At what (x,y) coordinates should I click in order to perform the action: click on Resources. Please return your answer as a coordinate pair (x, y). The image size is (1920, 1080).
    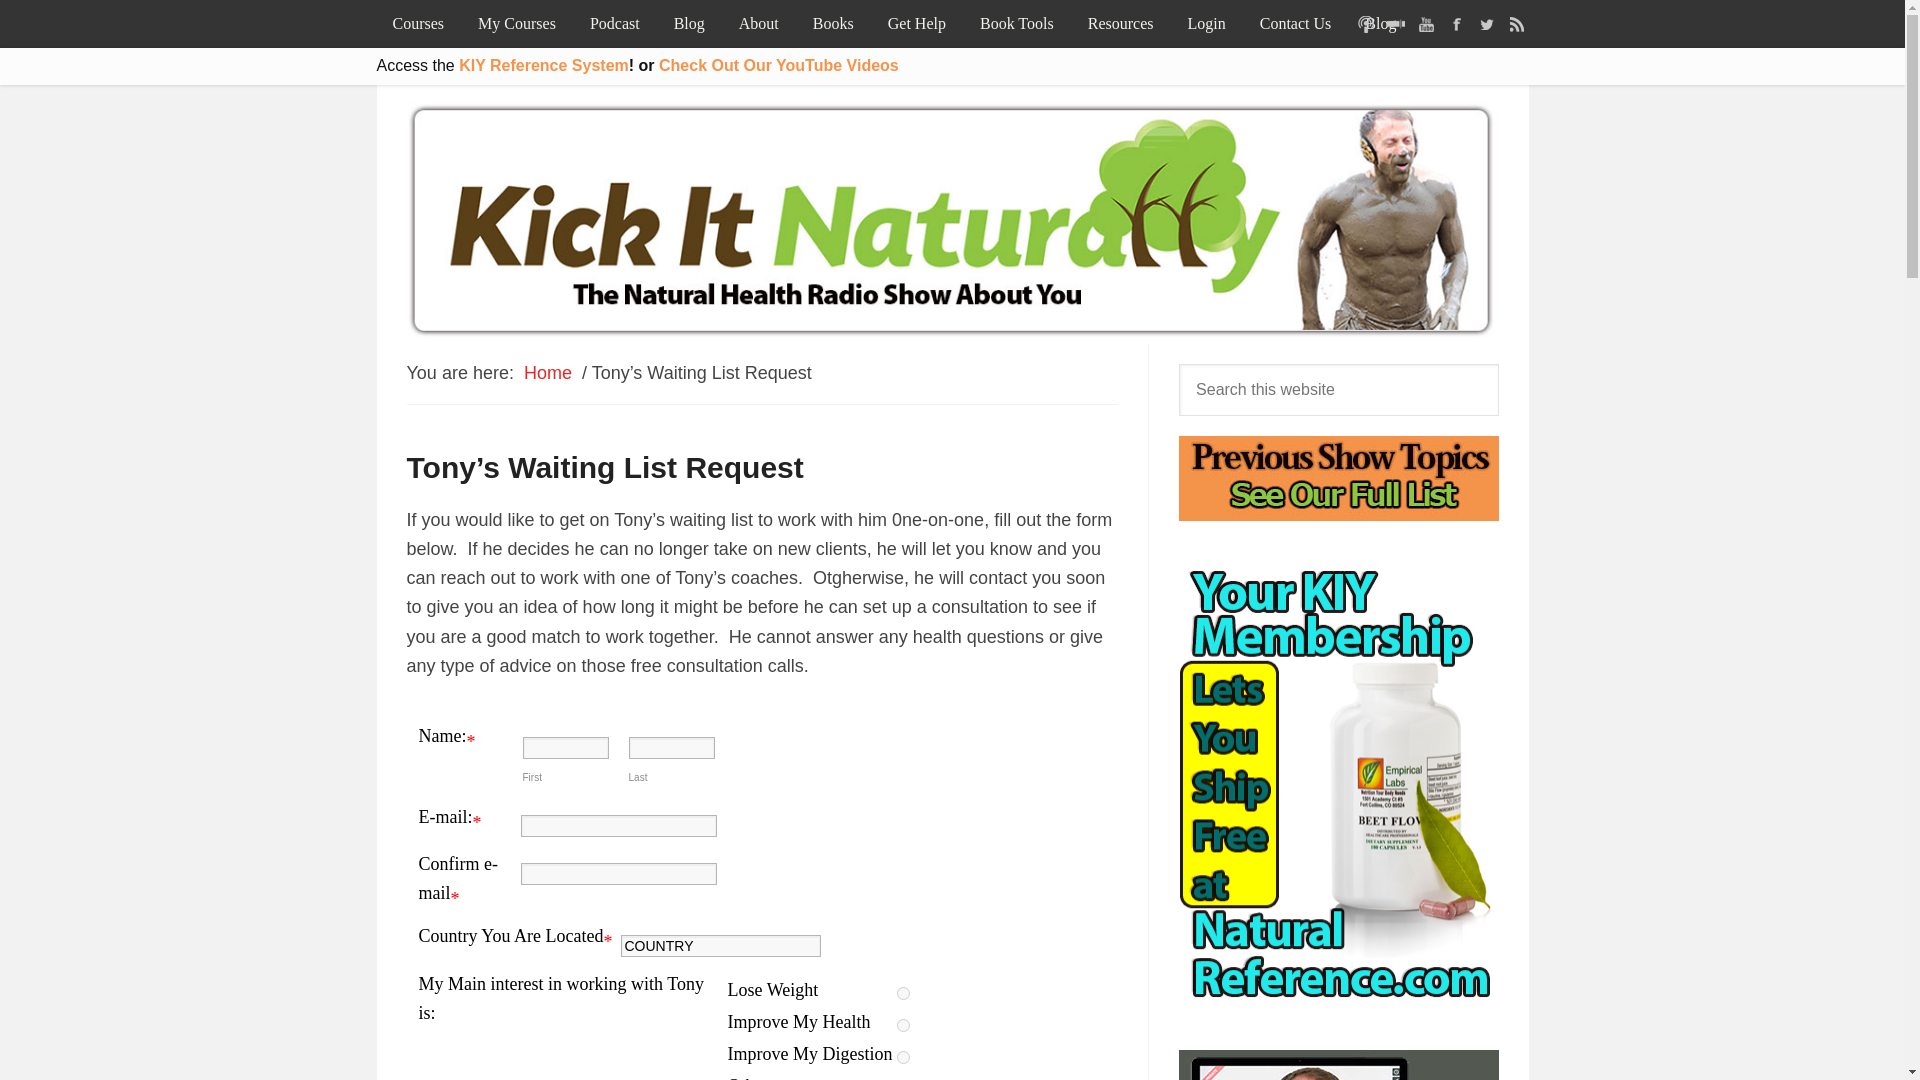
    Looking at the image, I should click on (1120, 24).